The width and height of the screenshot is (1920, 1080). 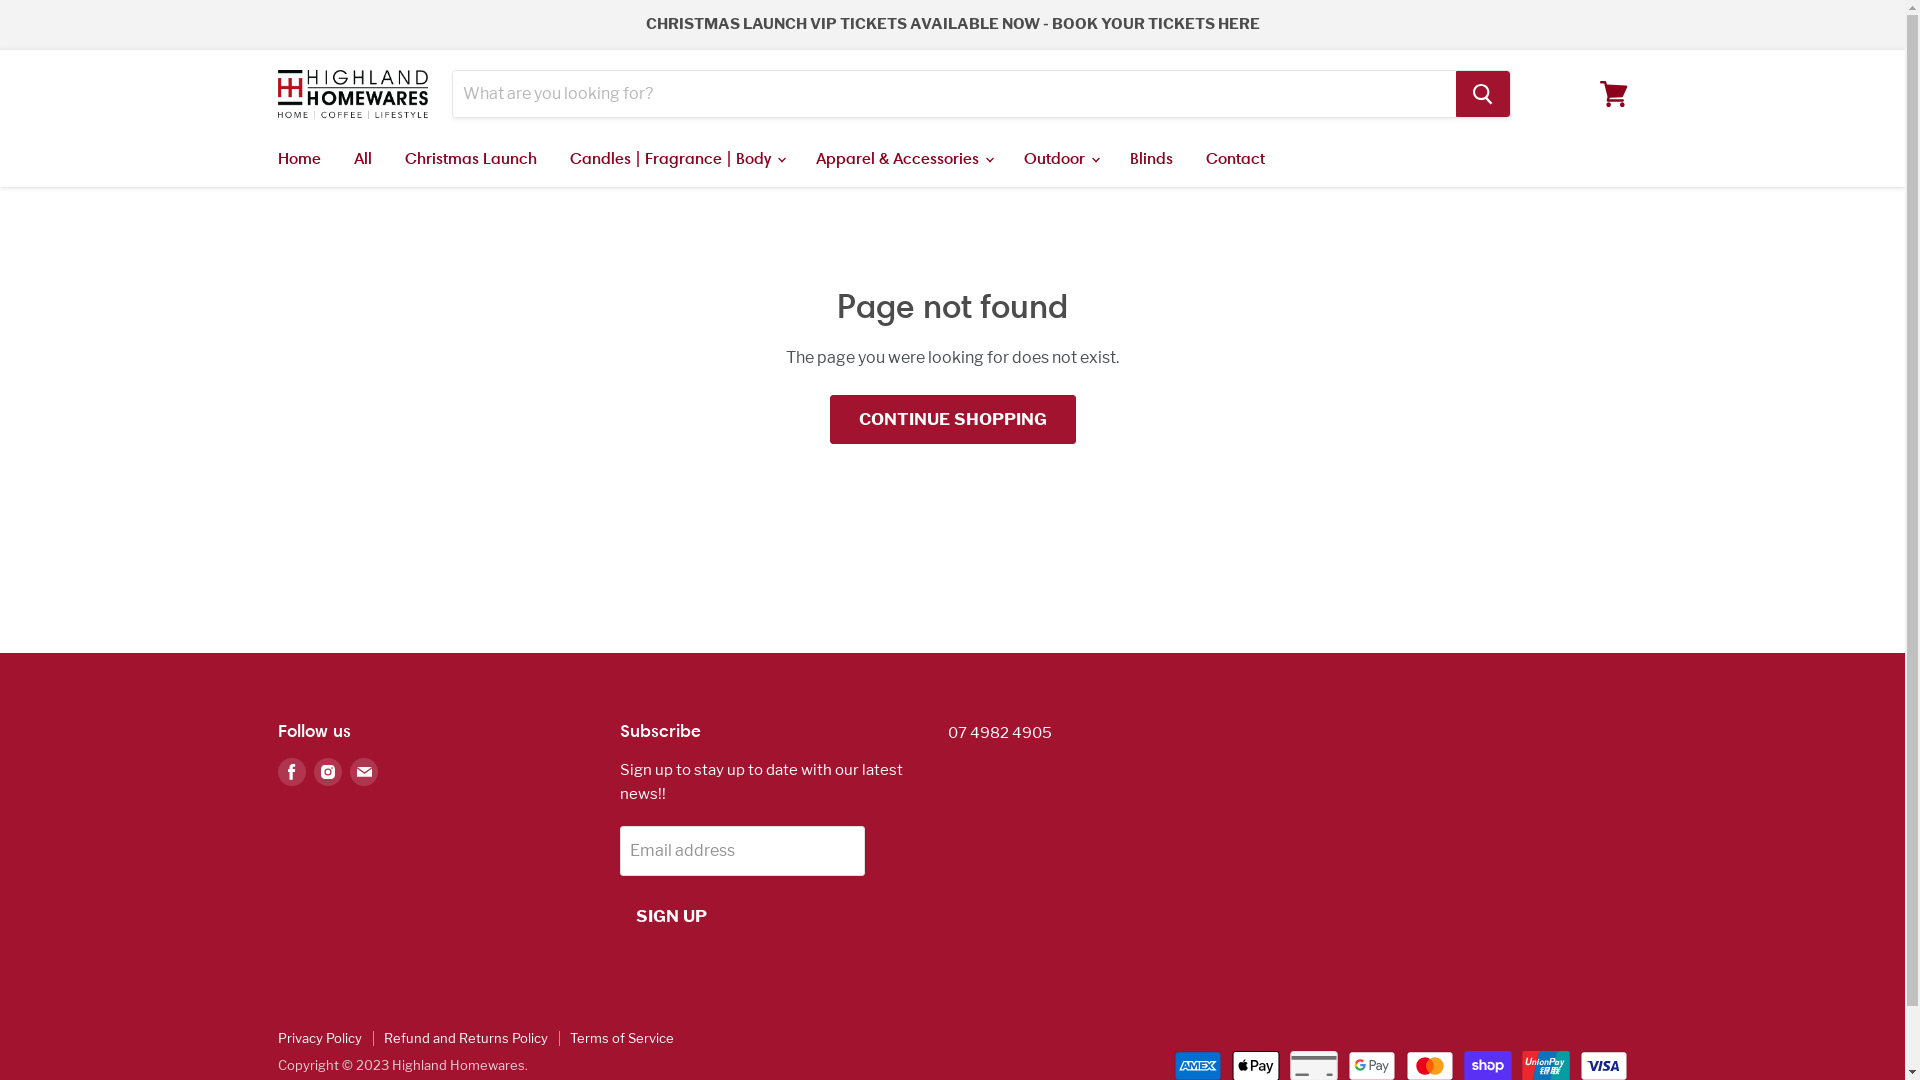 What do you see at coordinates (298, 158) in the screenshot?
I see `Home` at bounding box center [298, 158].